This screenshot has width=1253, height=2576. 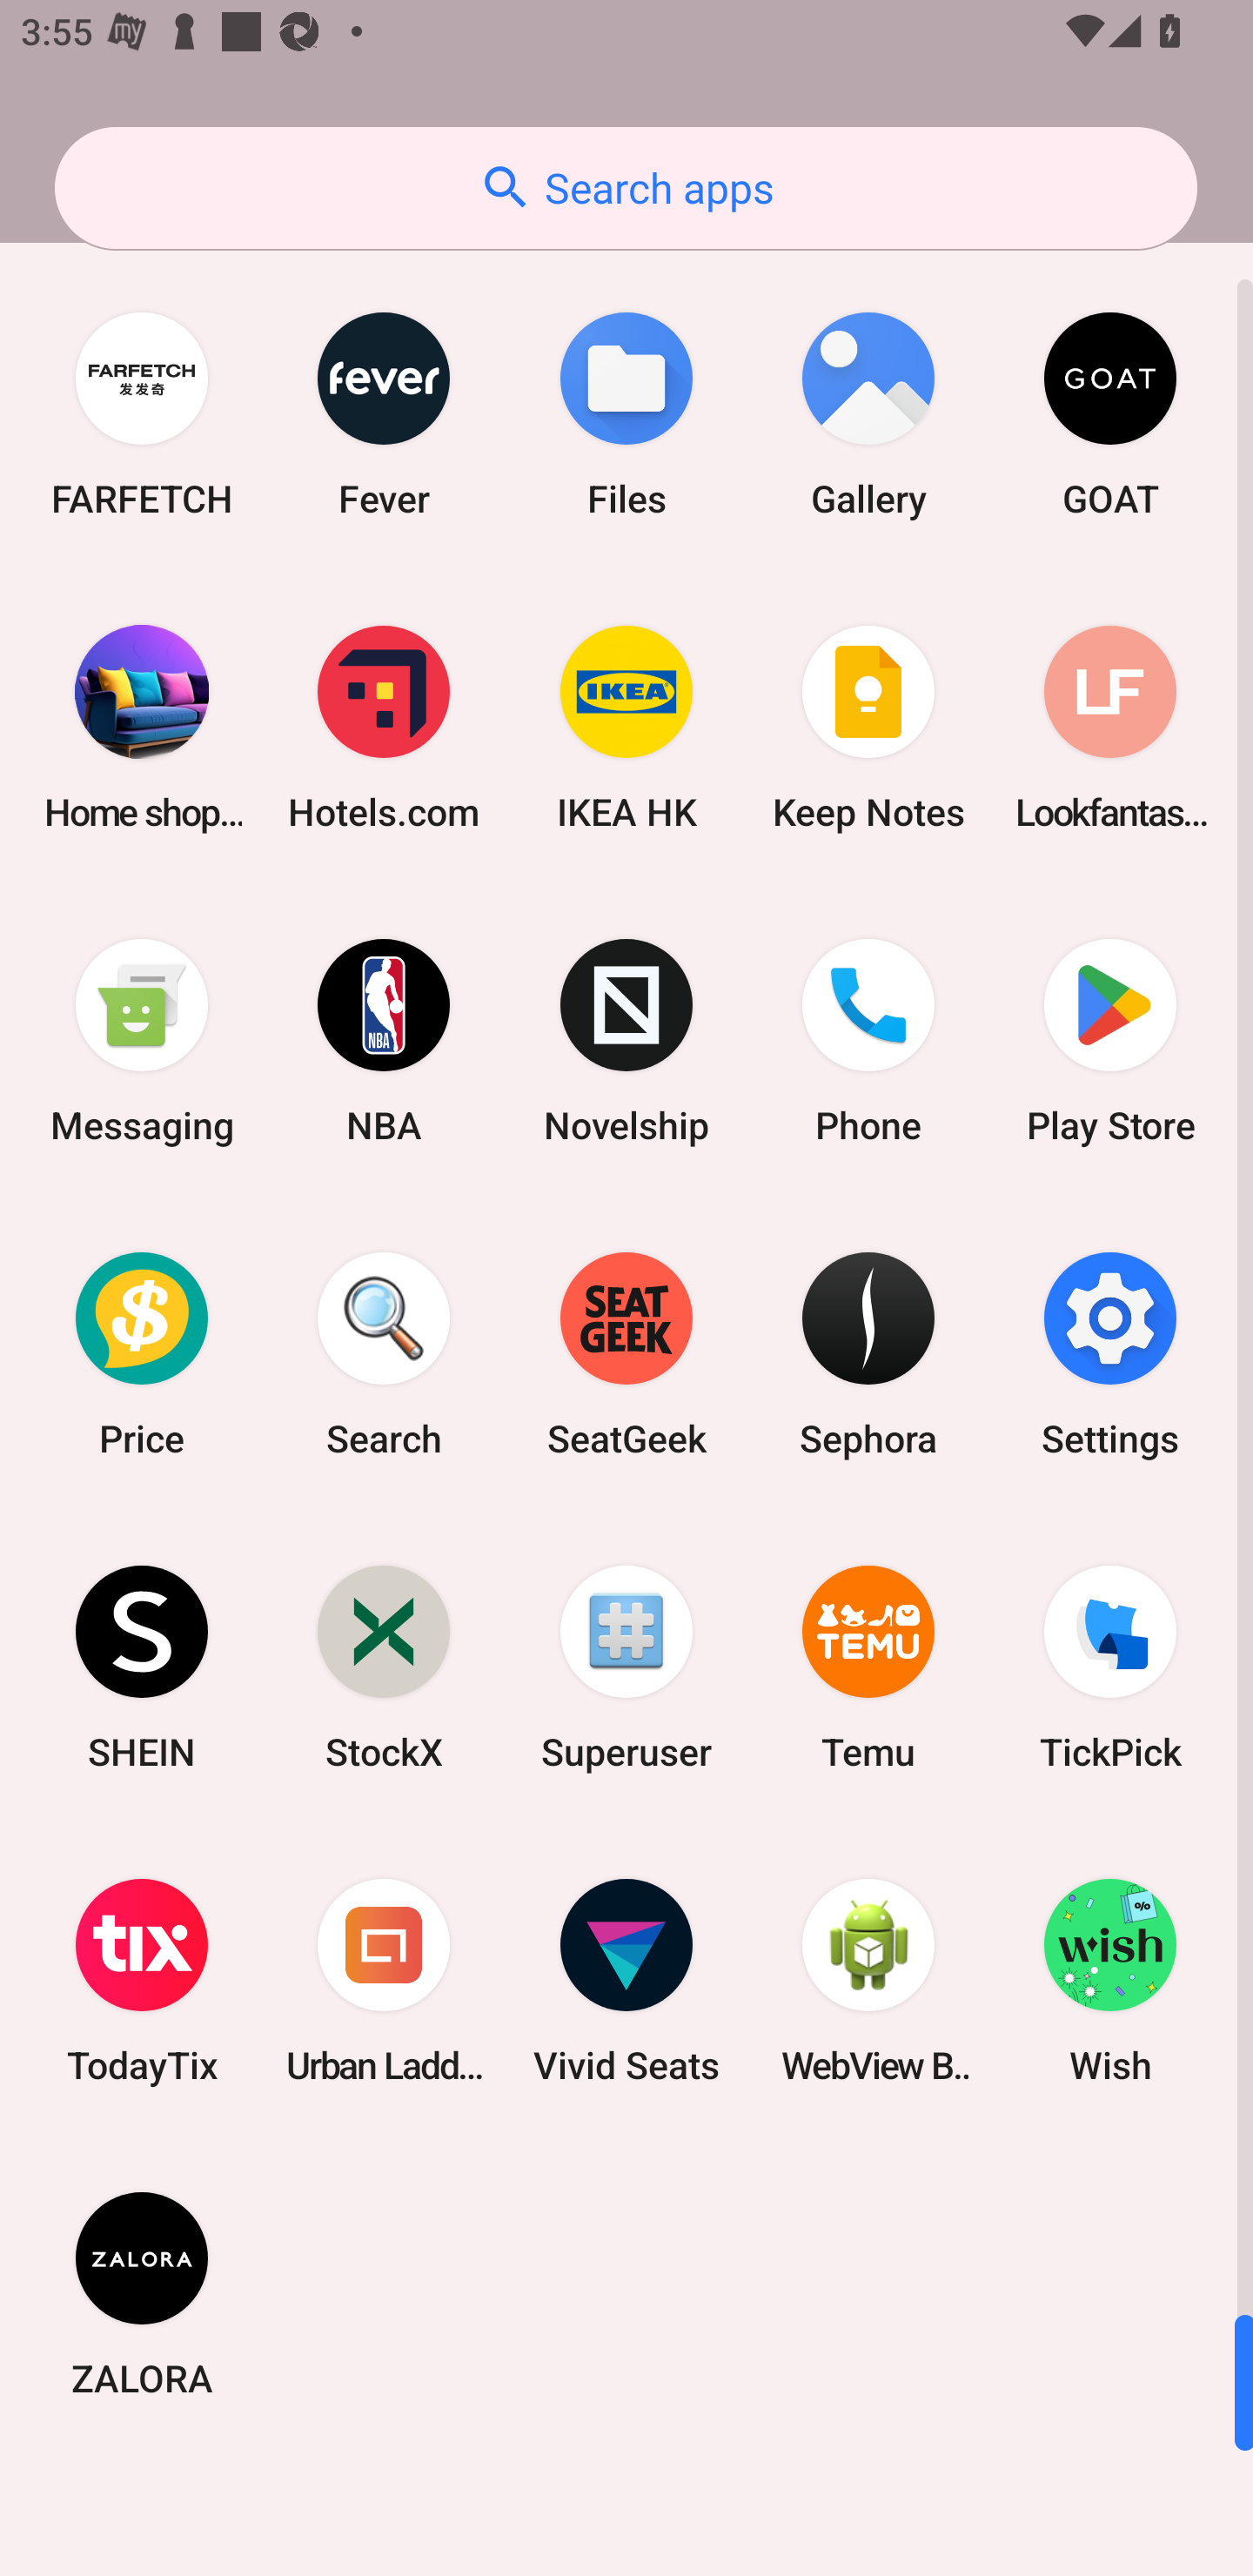 I want to click on GOAT, so click(x=1110, y=414).